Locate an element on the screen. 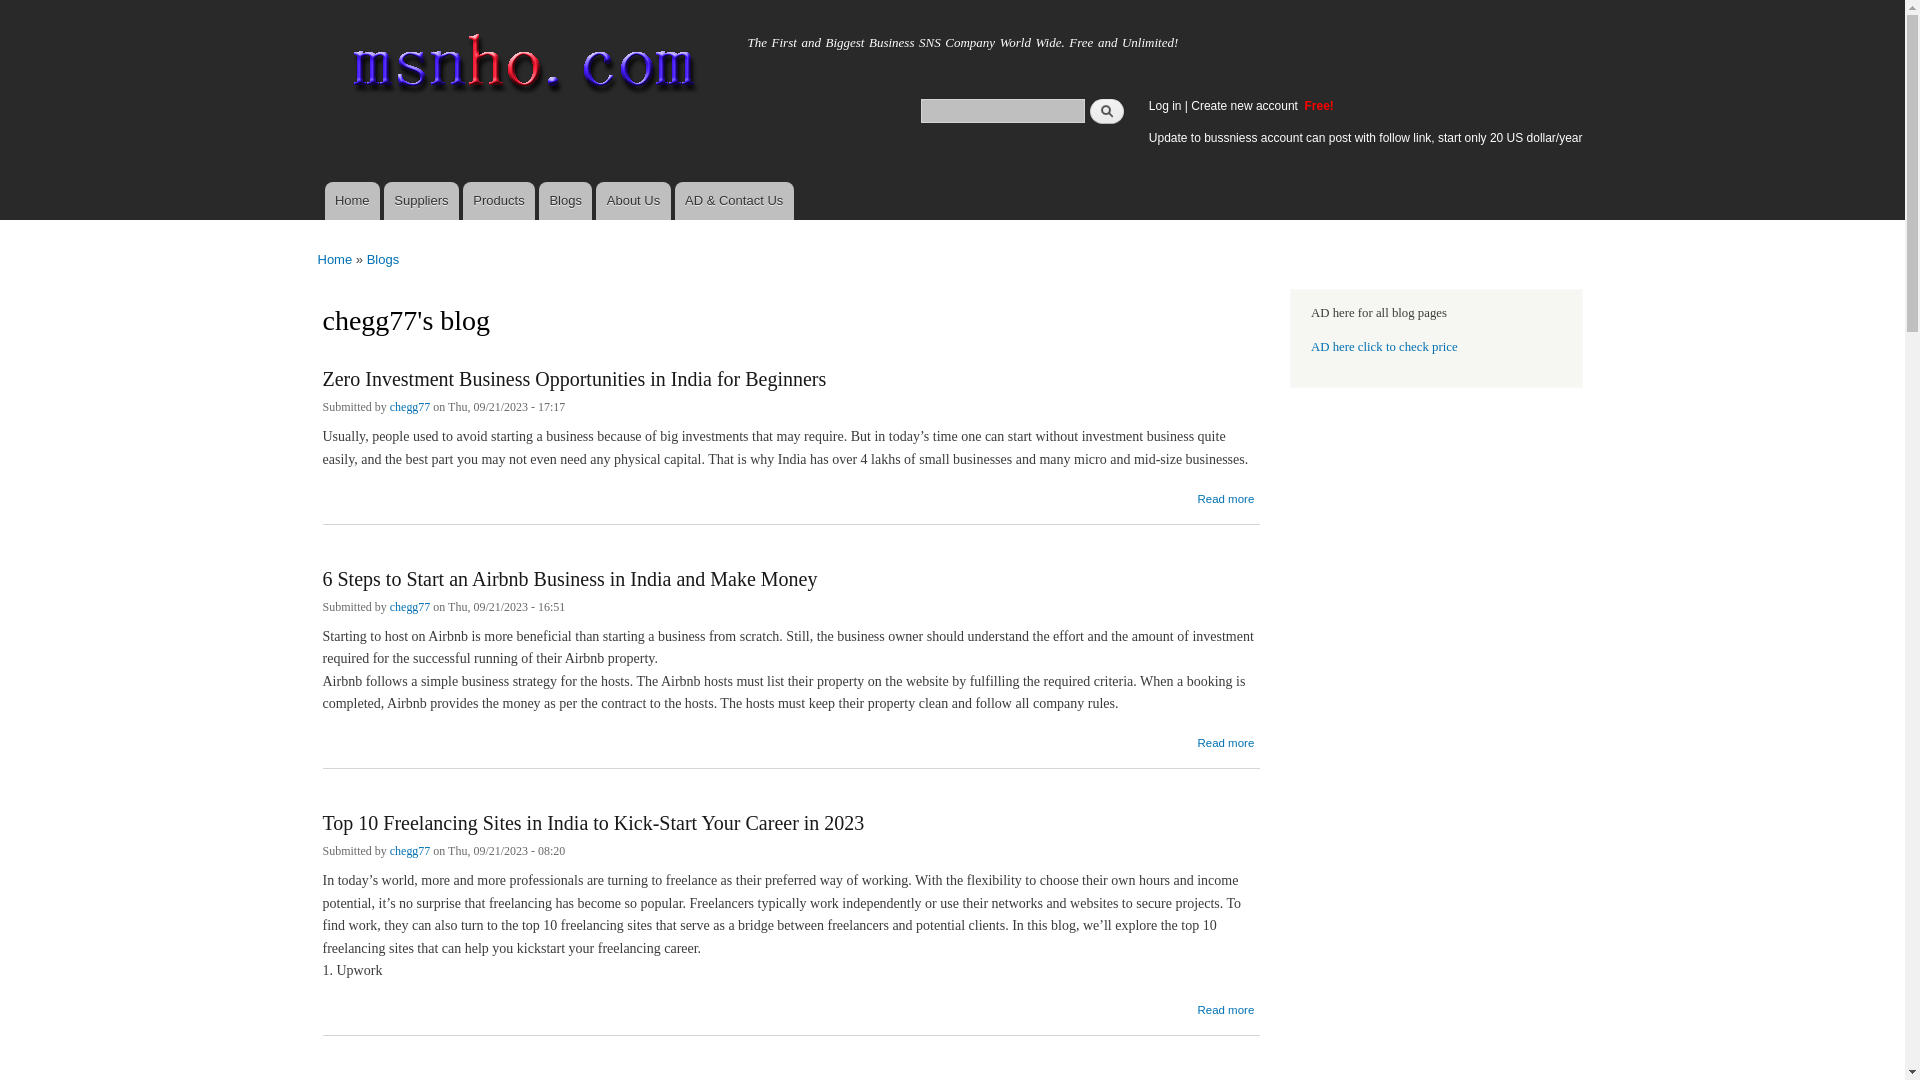 This screenshot has width=1920, height=1080. About us is located at coordinates (632, 201).